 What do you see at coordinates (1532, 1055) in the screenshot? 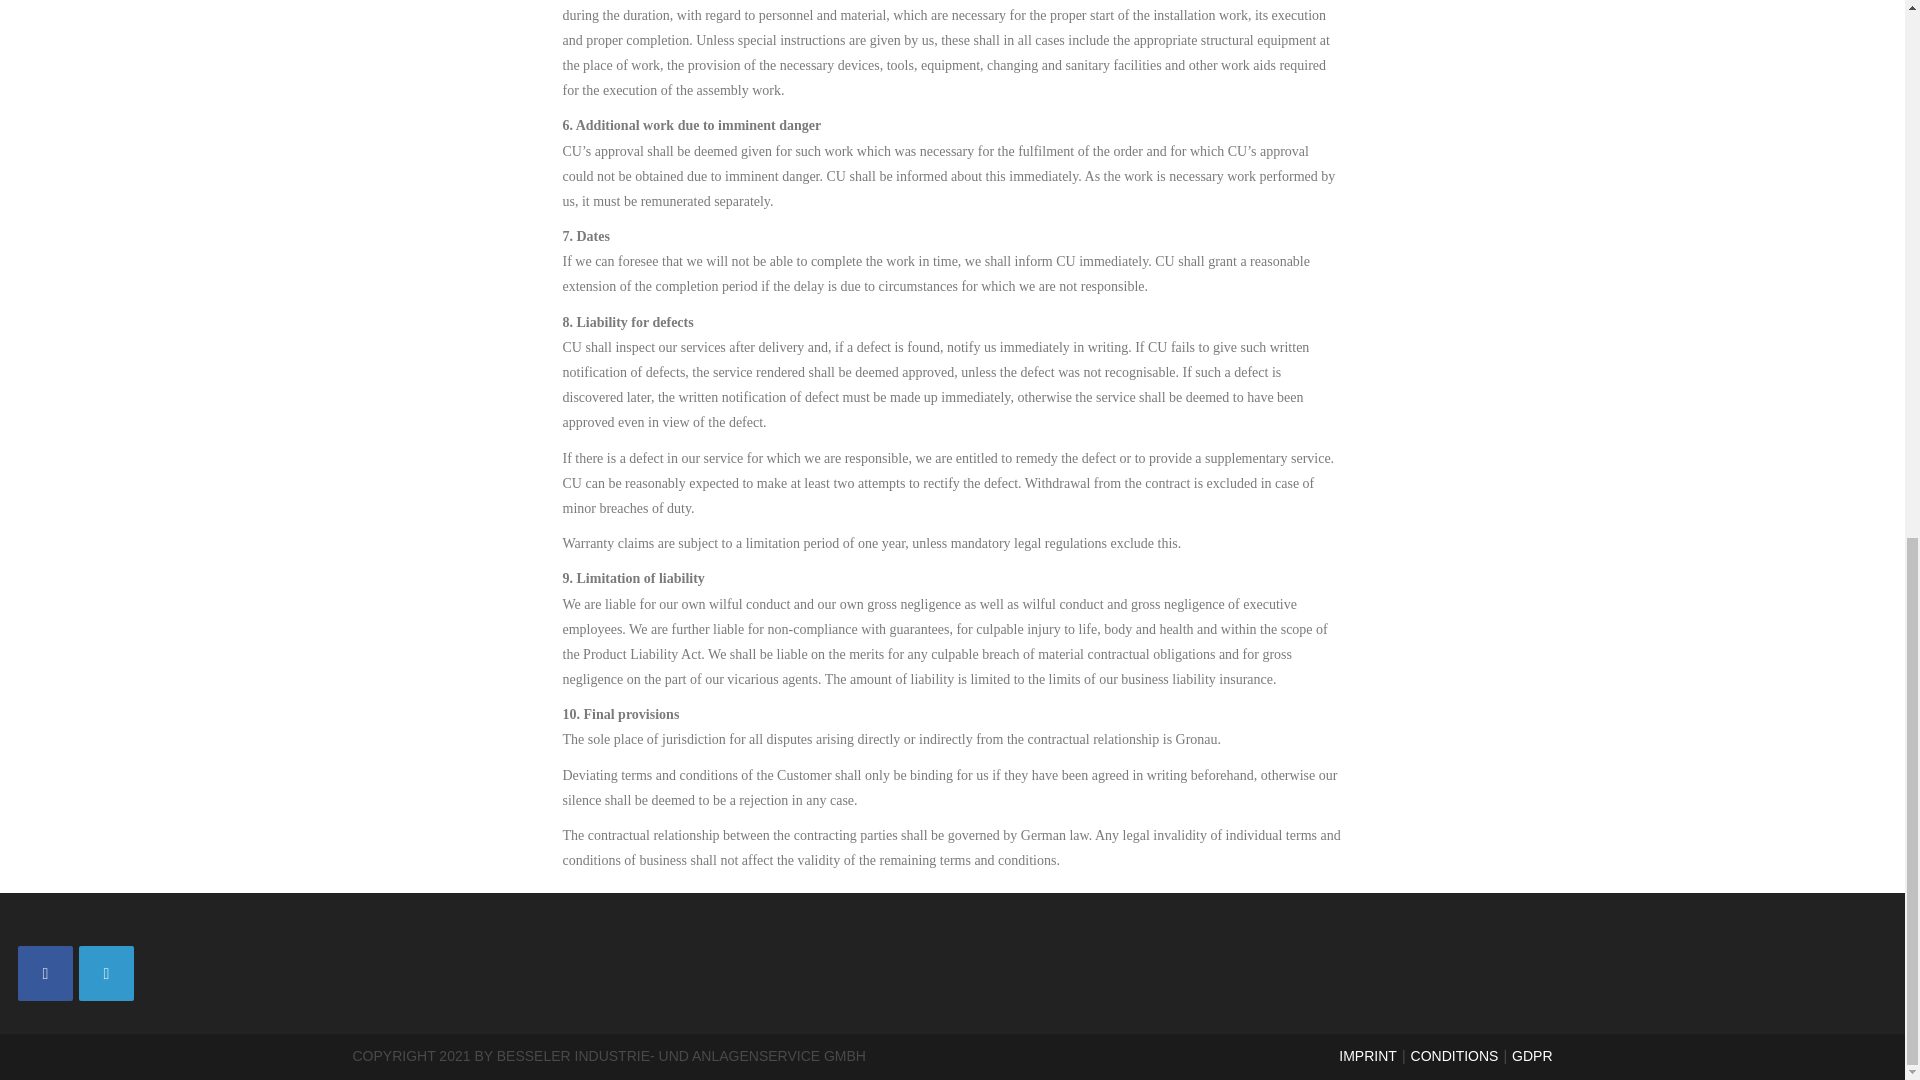
I see `GDPR` at bounding box center [1532, 1055].